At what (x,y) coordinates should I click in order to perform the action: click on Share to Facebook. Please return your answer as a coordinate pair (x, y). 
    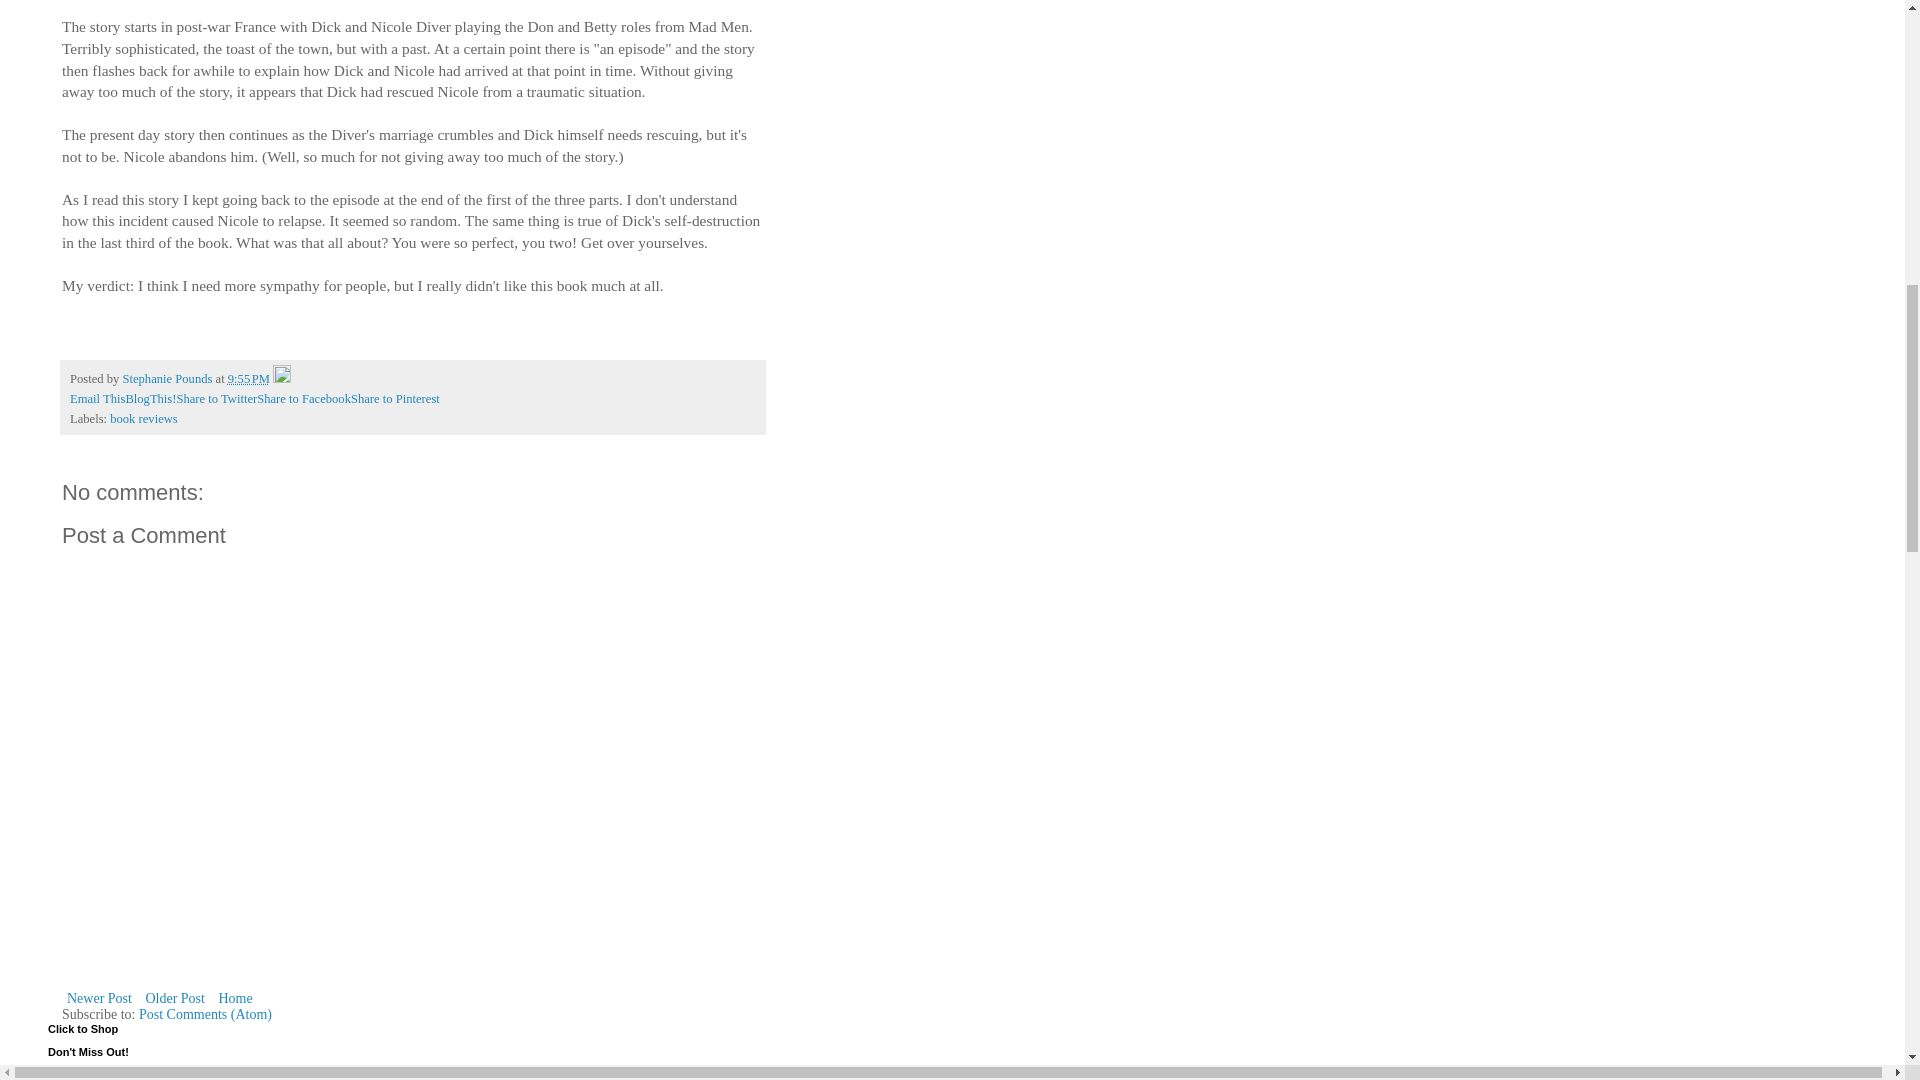
    Looking at the image, I should click on (304, 399).